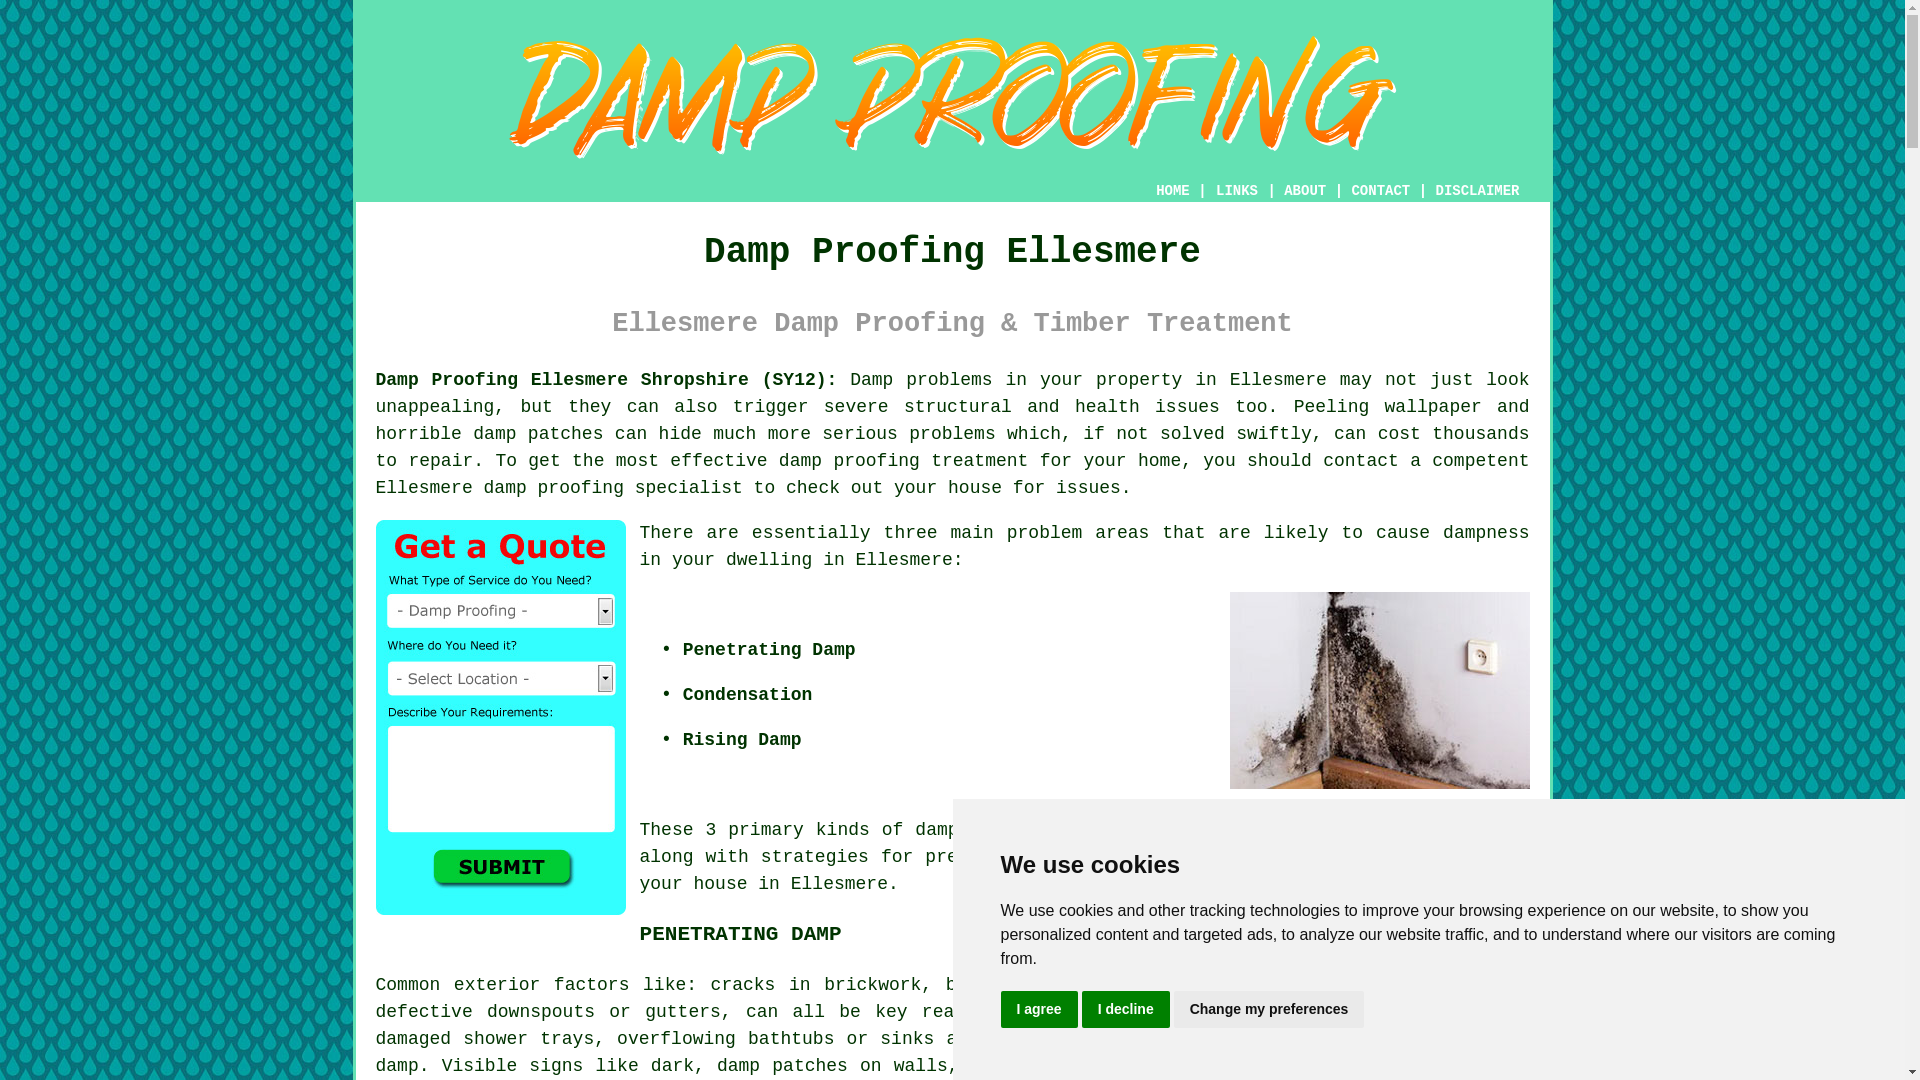 This screenshot has width=1920, height=1080. What do you see at coordinates (952, 98) in the screenshot?
I see `Damp Proofing Ellesmere` at bounding box center [952, 98].